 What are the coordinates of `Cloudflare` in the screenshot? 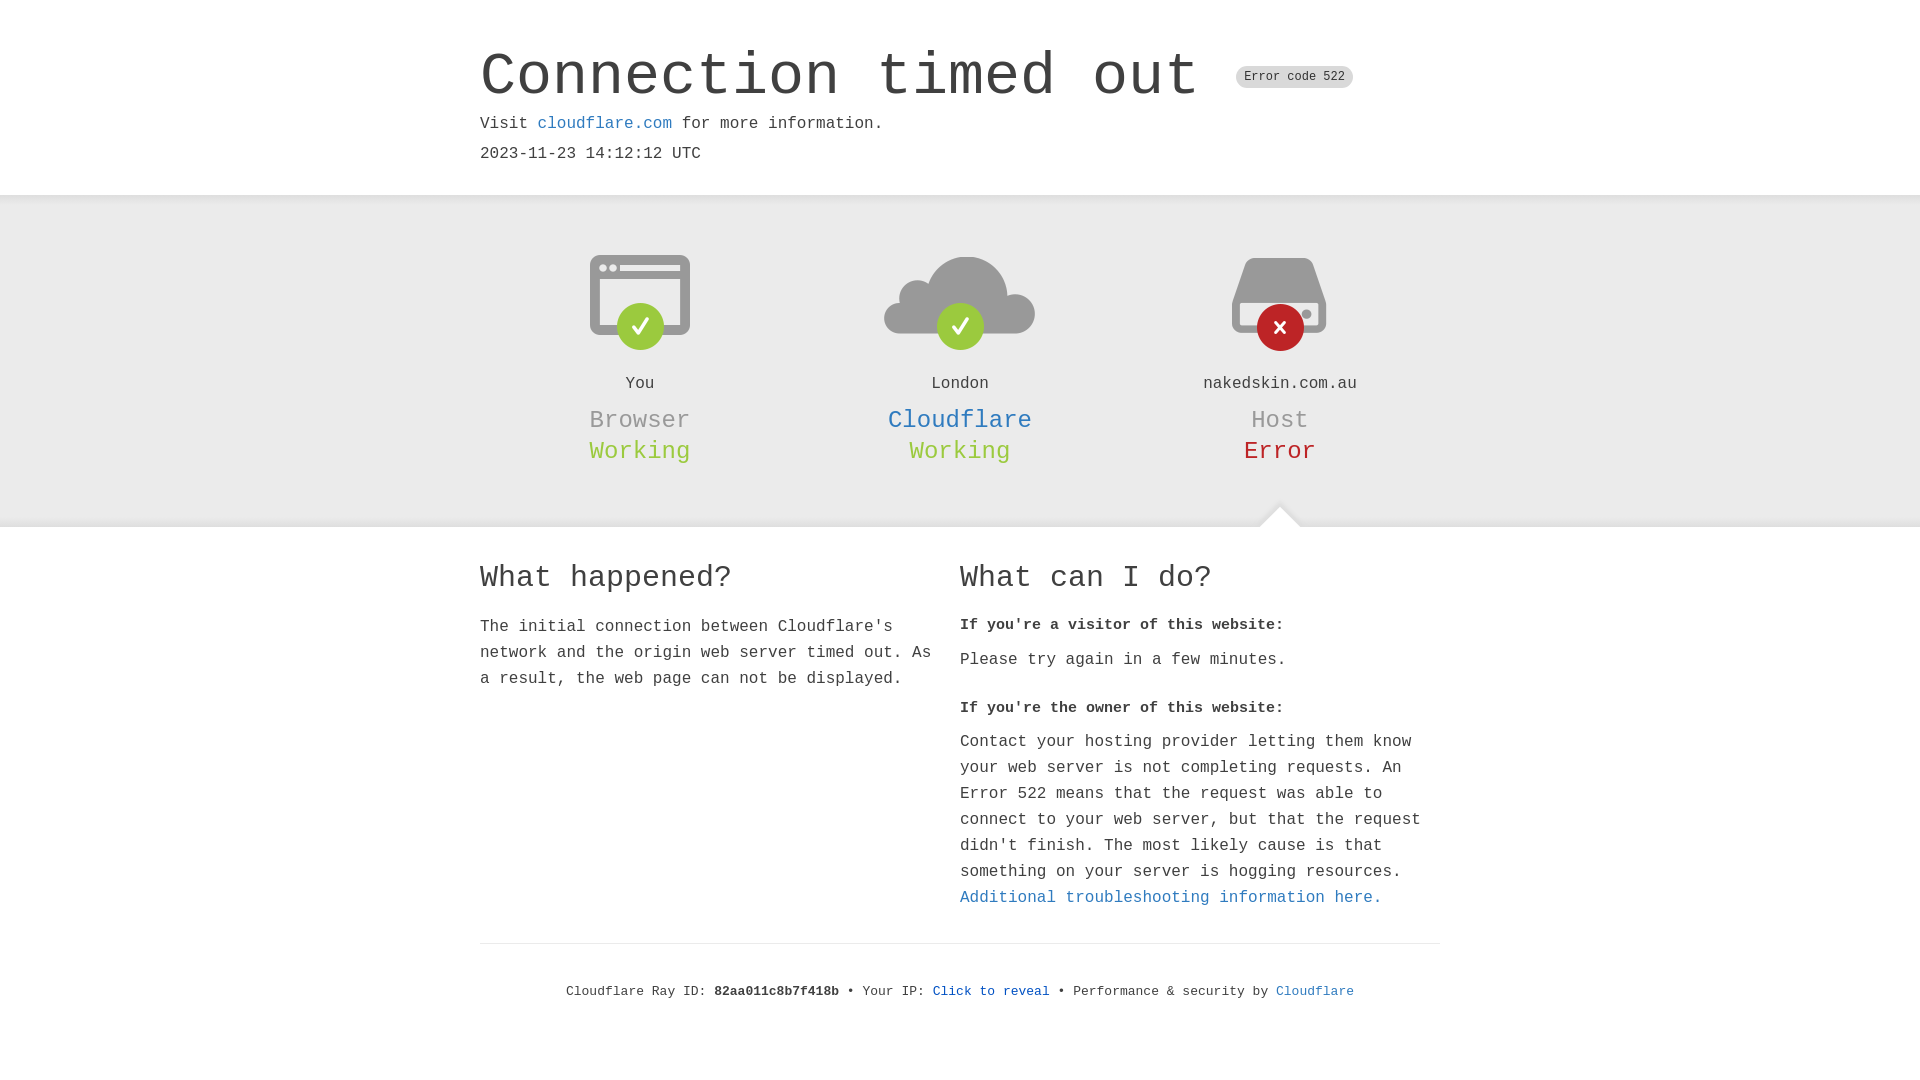 It's located at (960, 420).